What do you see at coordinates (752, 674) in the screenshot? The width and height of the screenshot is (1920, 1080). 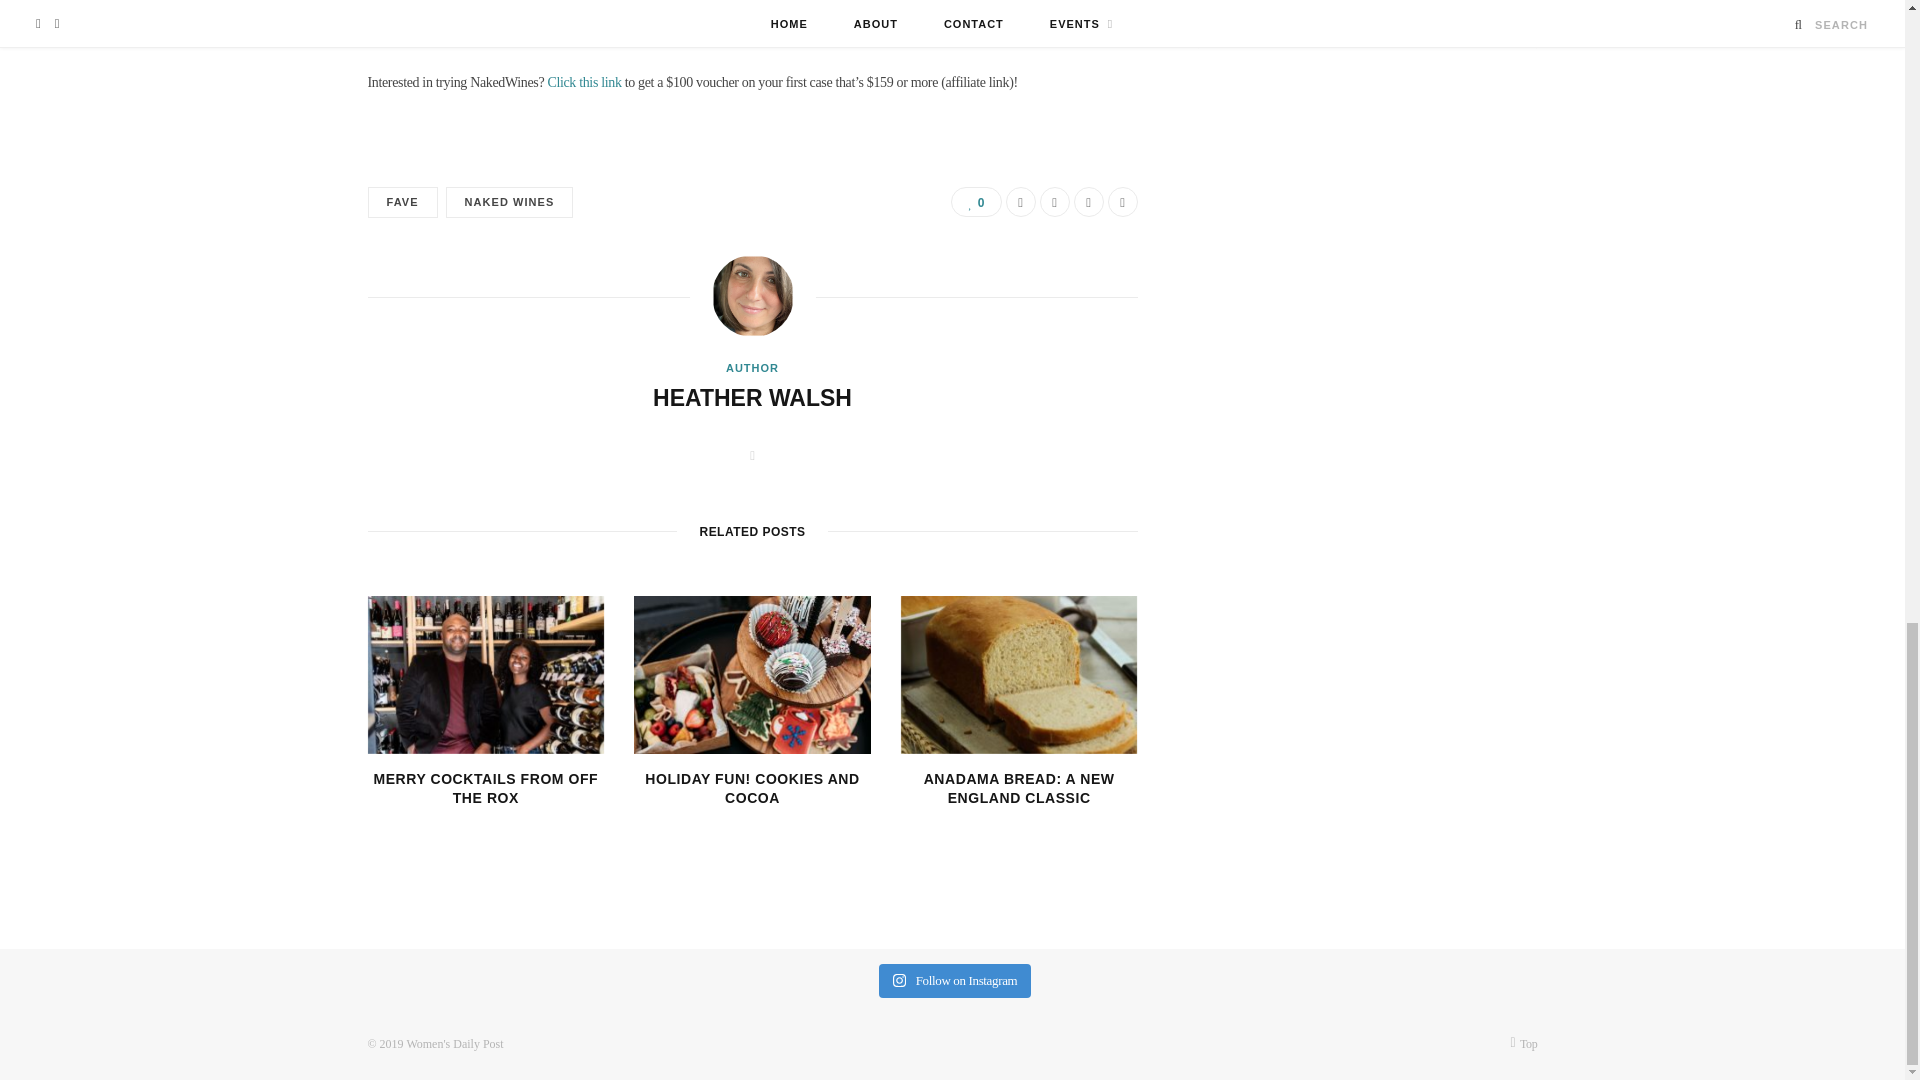 I see `Holiday Fun! Cookies and Cocoa` at bounding box center [752, 674].